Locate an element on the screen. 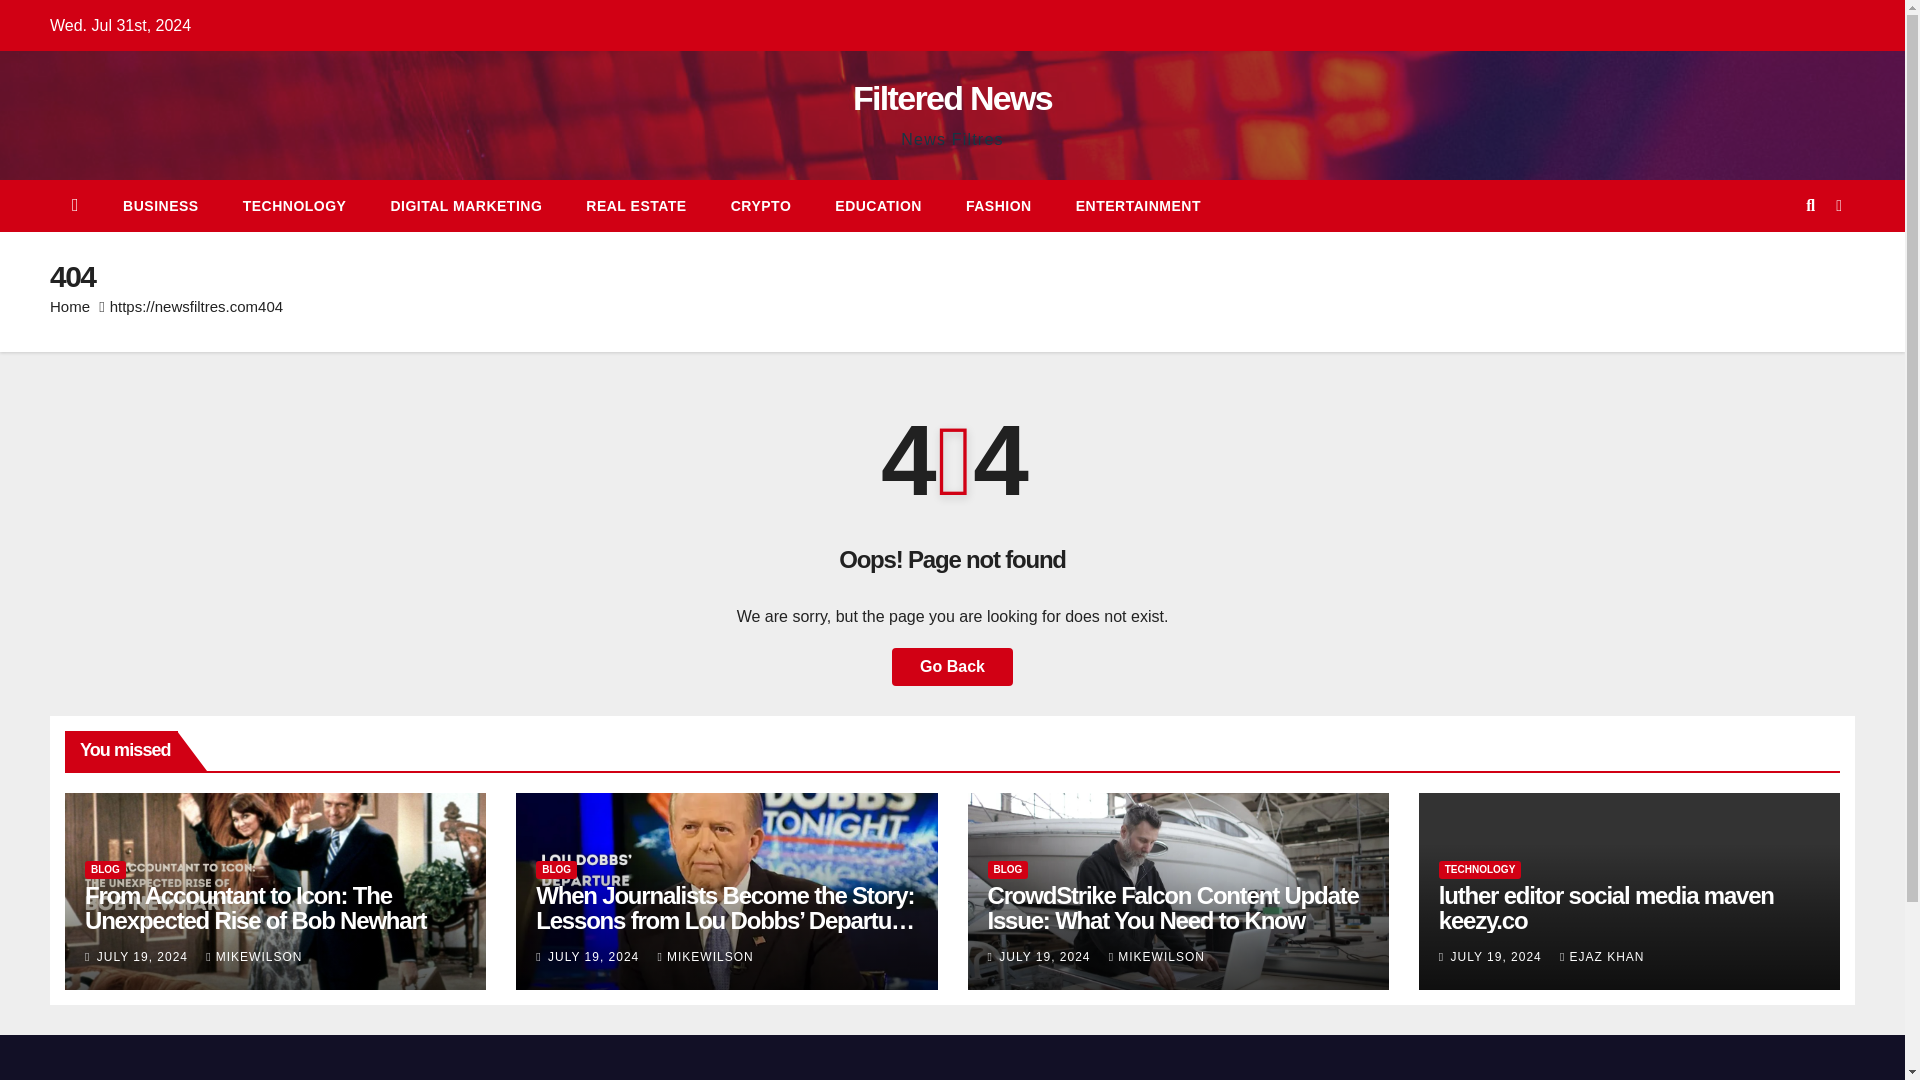 Image resolution: width=1920 pixels, height=1080 pixels. JULY 19, 2024 is located at coordinates (145, 957).